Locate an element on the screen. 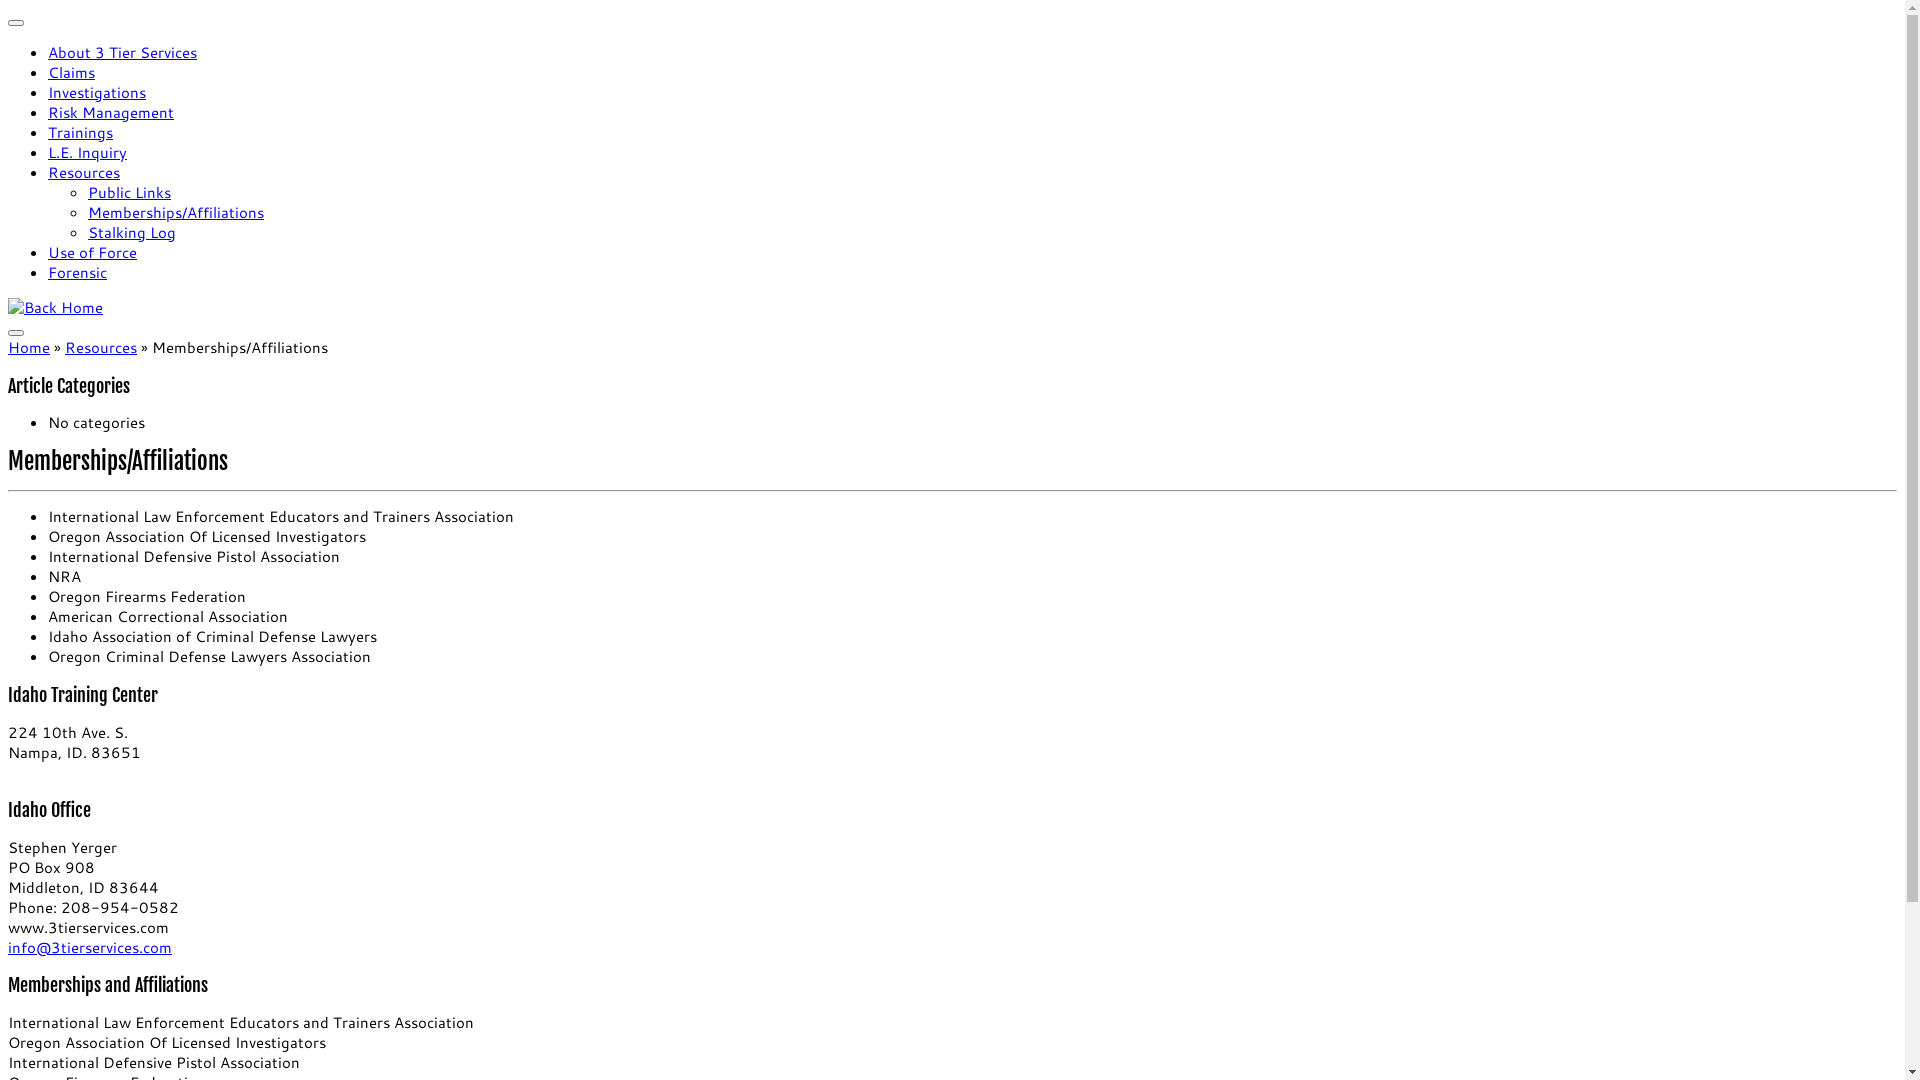 Image resolution: width=1920 pixels, height=1080 pixels. Public Links is located at coordinates (130, 192).